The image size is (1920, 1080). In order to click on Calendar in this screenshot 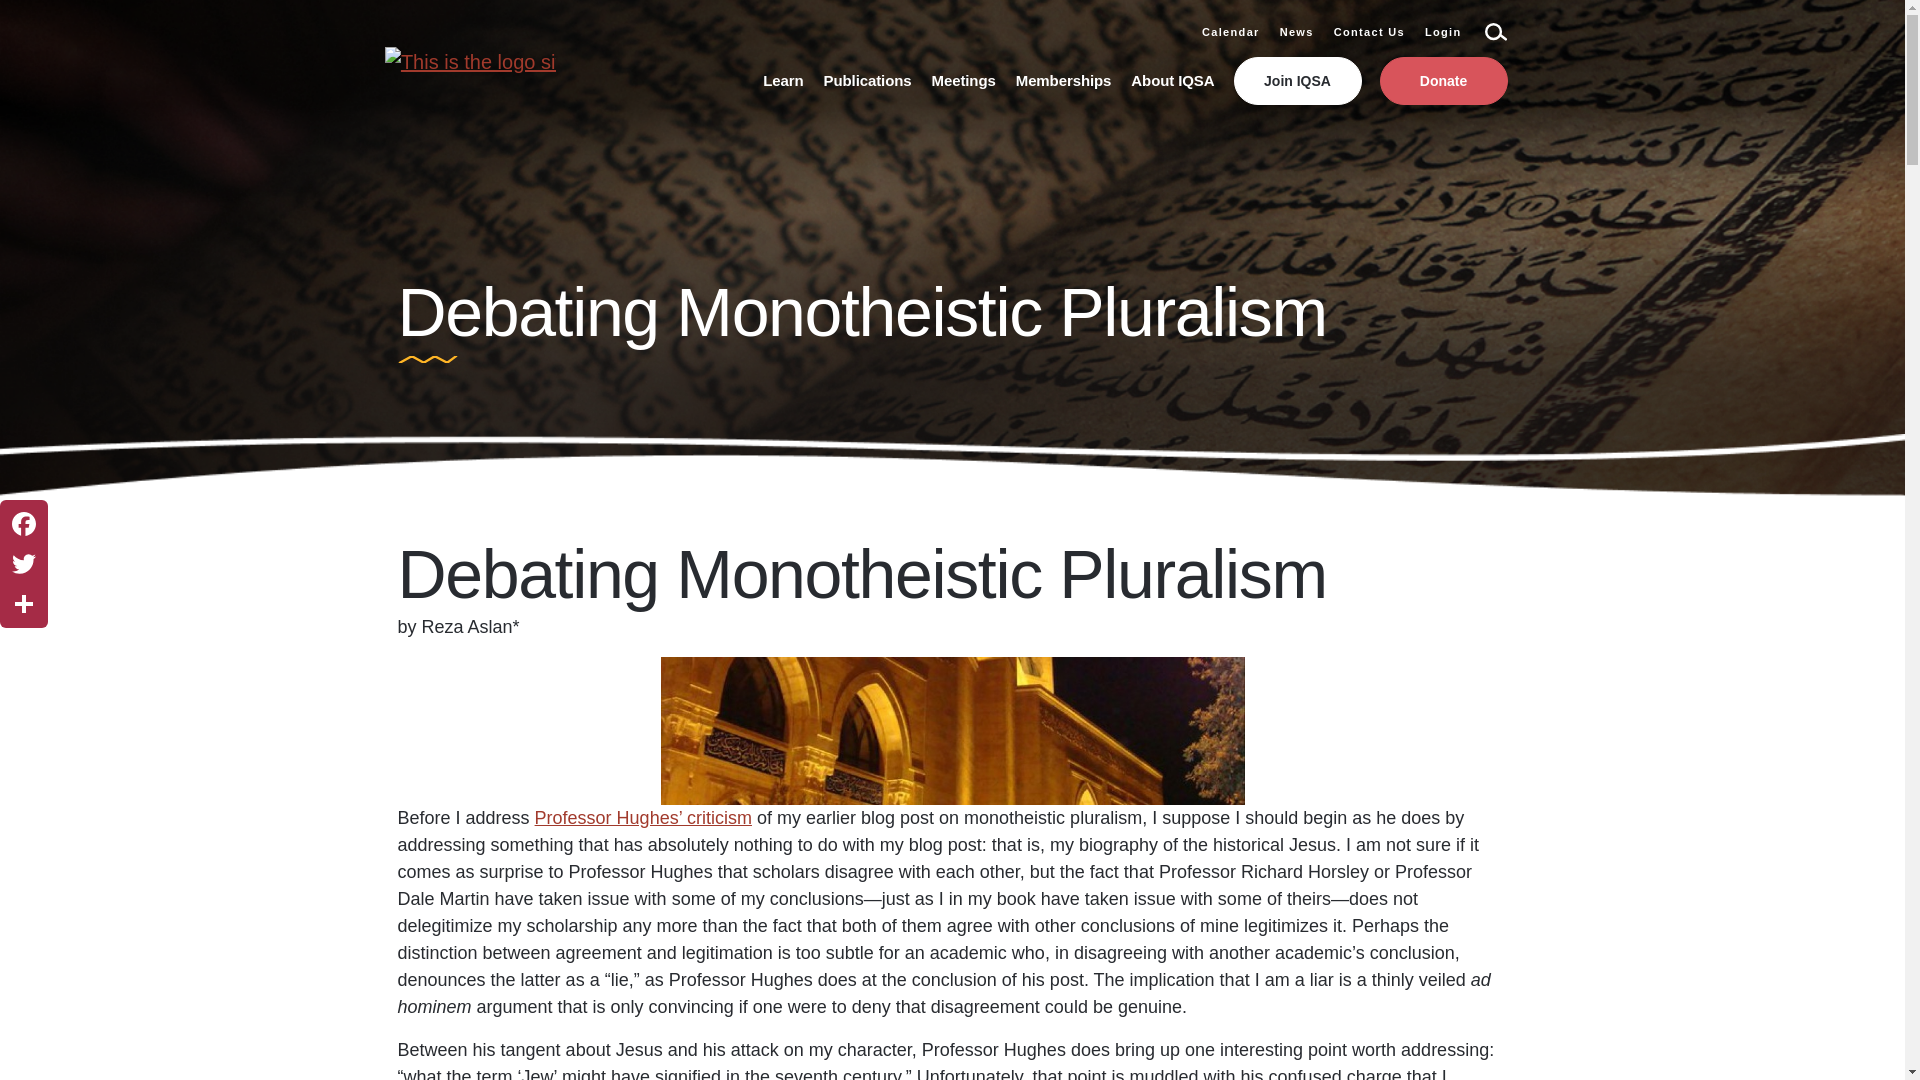, I will do `click(1230, 32)`.